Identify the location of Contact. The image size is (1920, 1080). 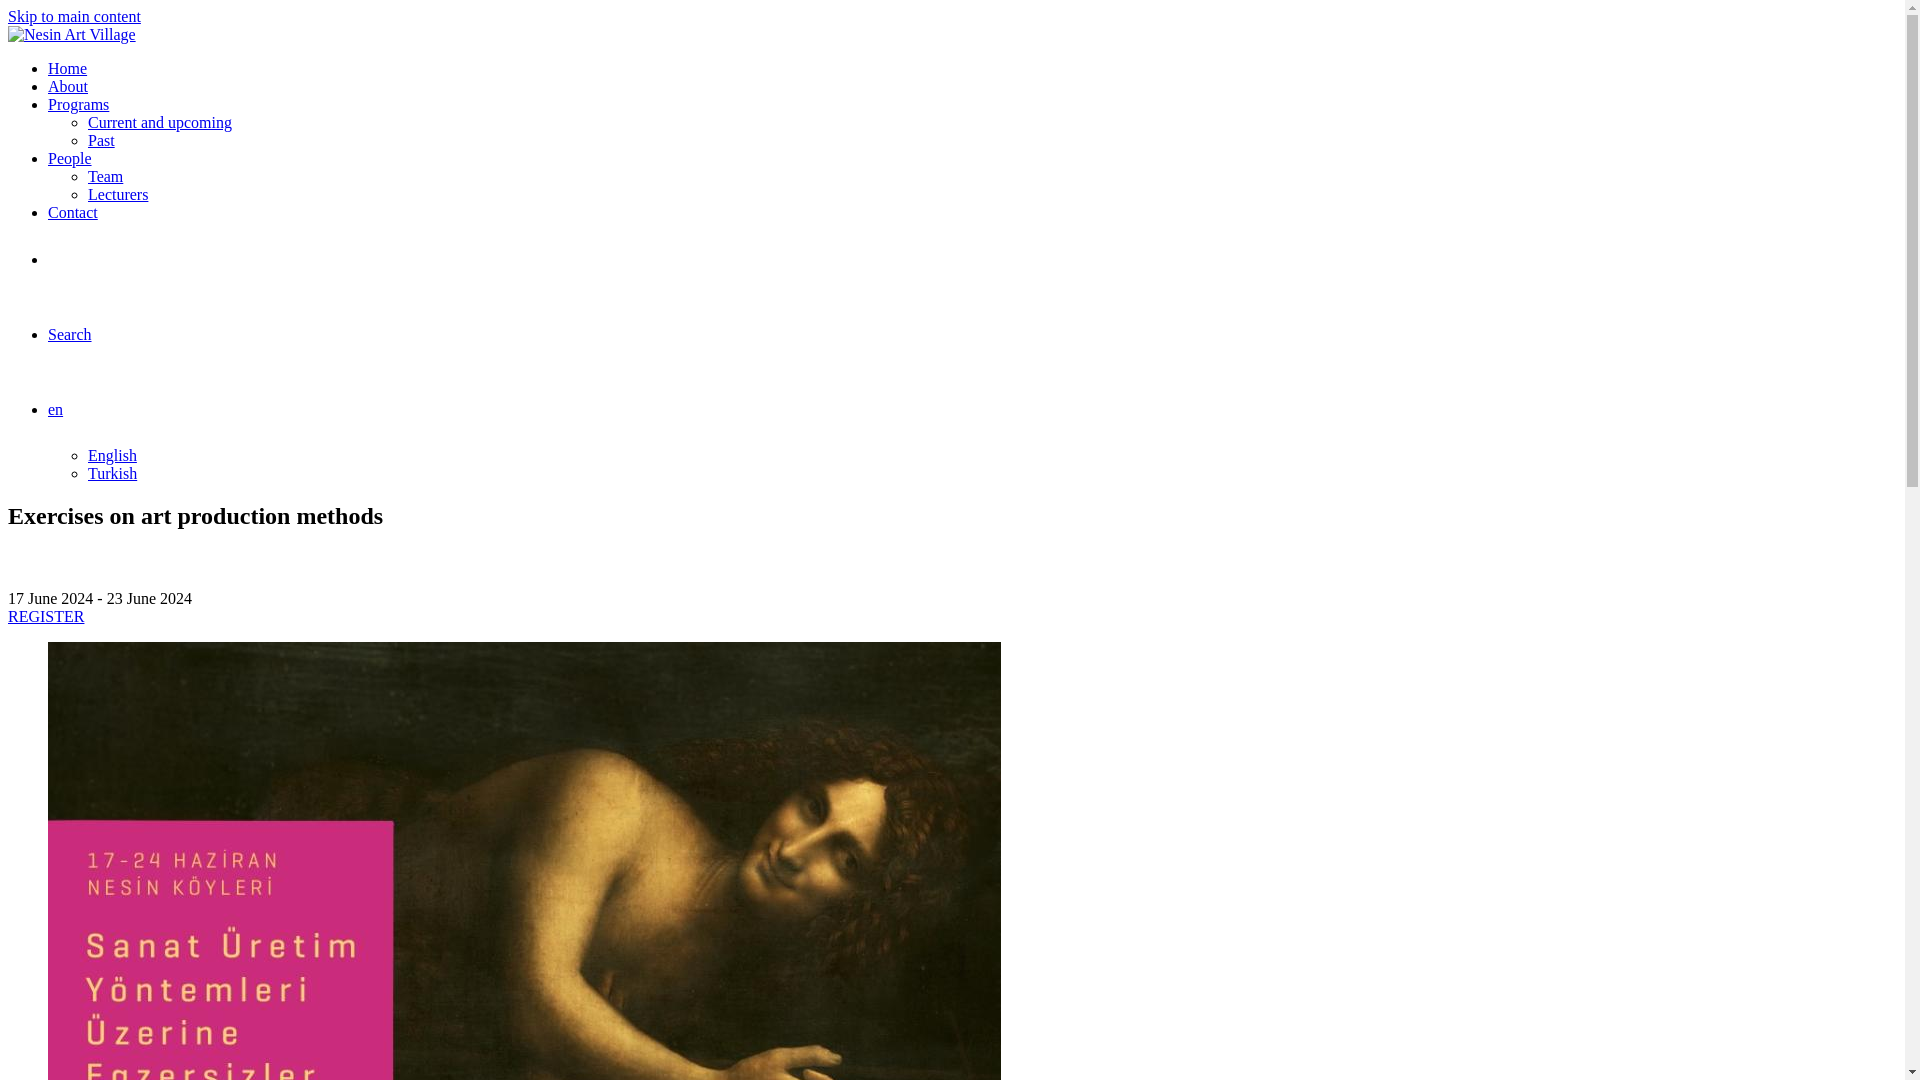
(72, 212).